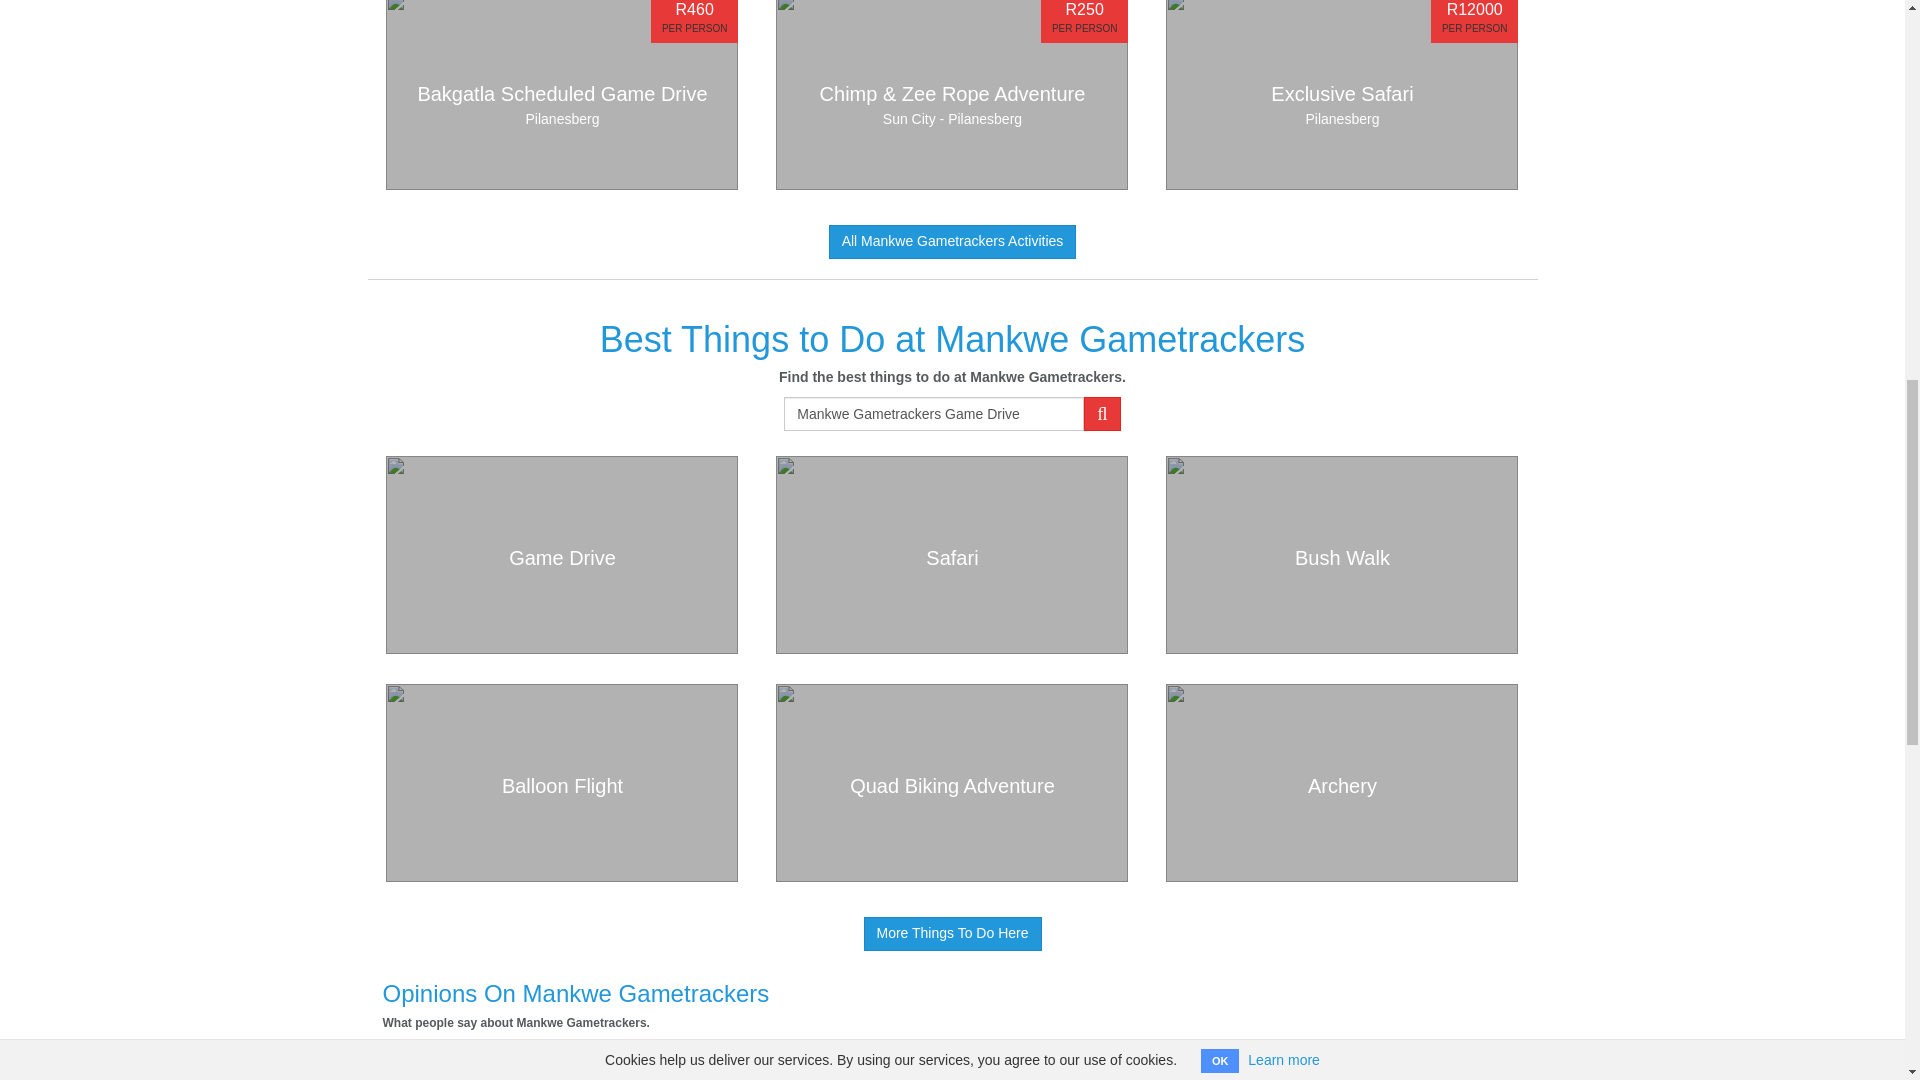 This screenshot has height=1080, width=1920. Describe the element at coordinates (952, 782) in the screenshot. I see `Quad Biking Adventure` at that location.